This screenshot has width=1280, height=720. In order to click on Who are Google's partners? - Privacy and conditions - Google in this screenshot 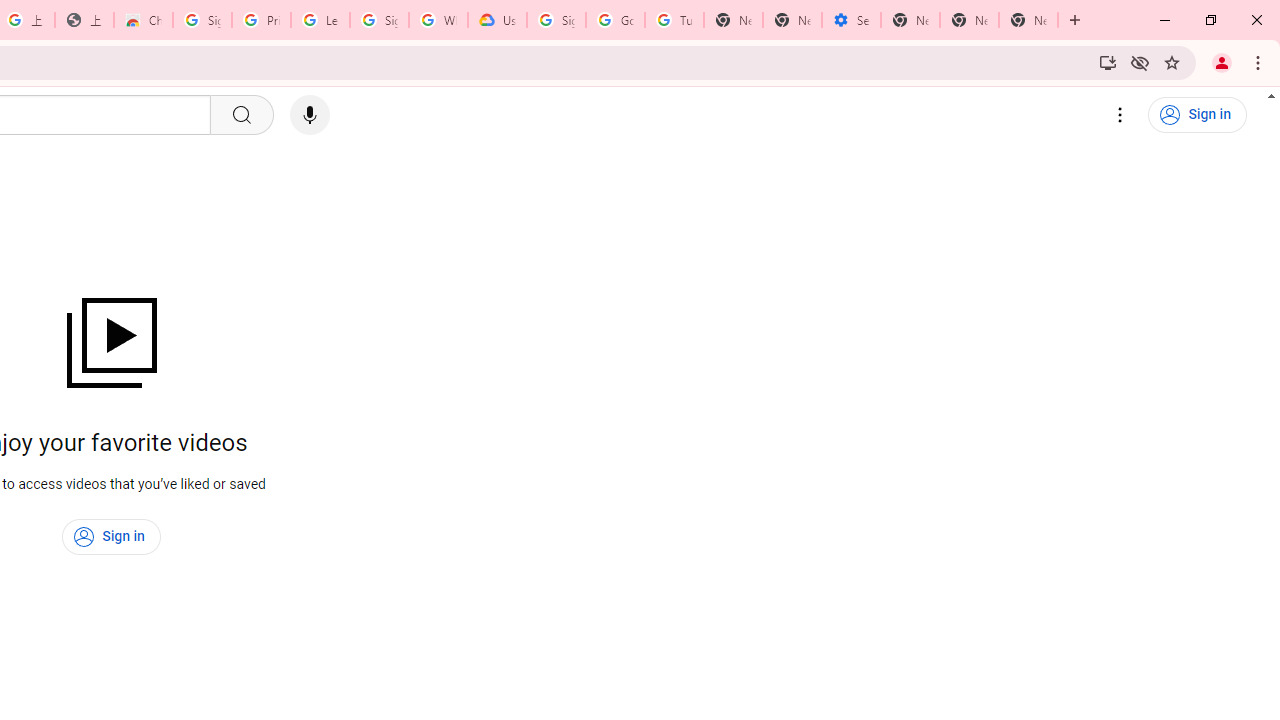, I will do `click(438, 20)`.